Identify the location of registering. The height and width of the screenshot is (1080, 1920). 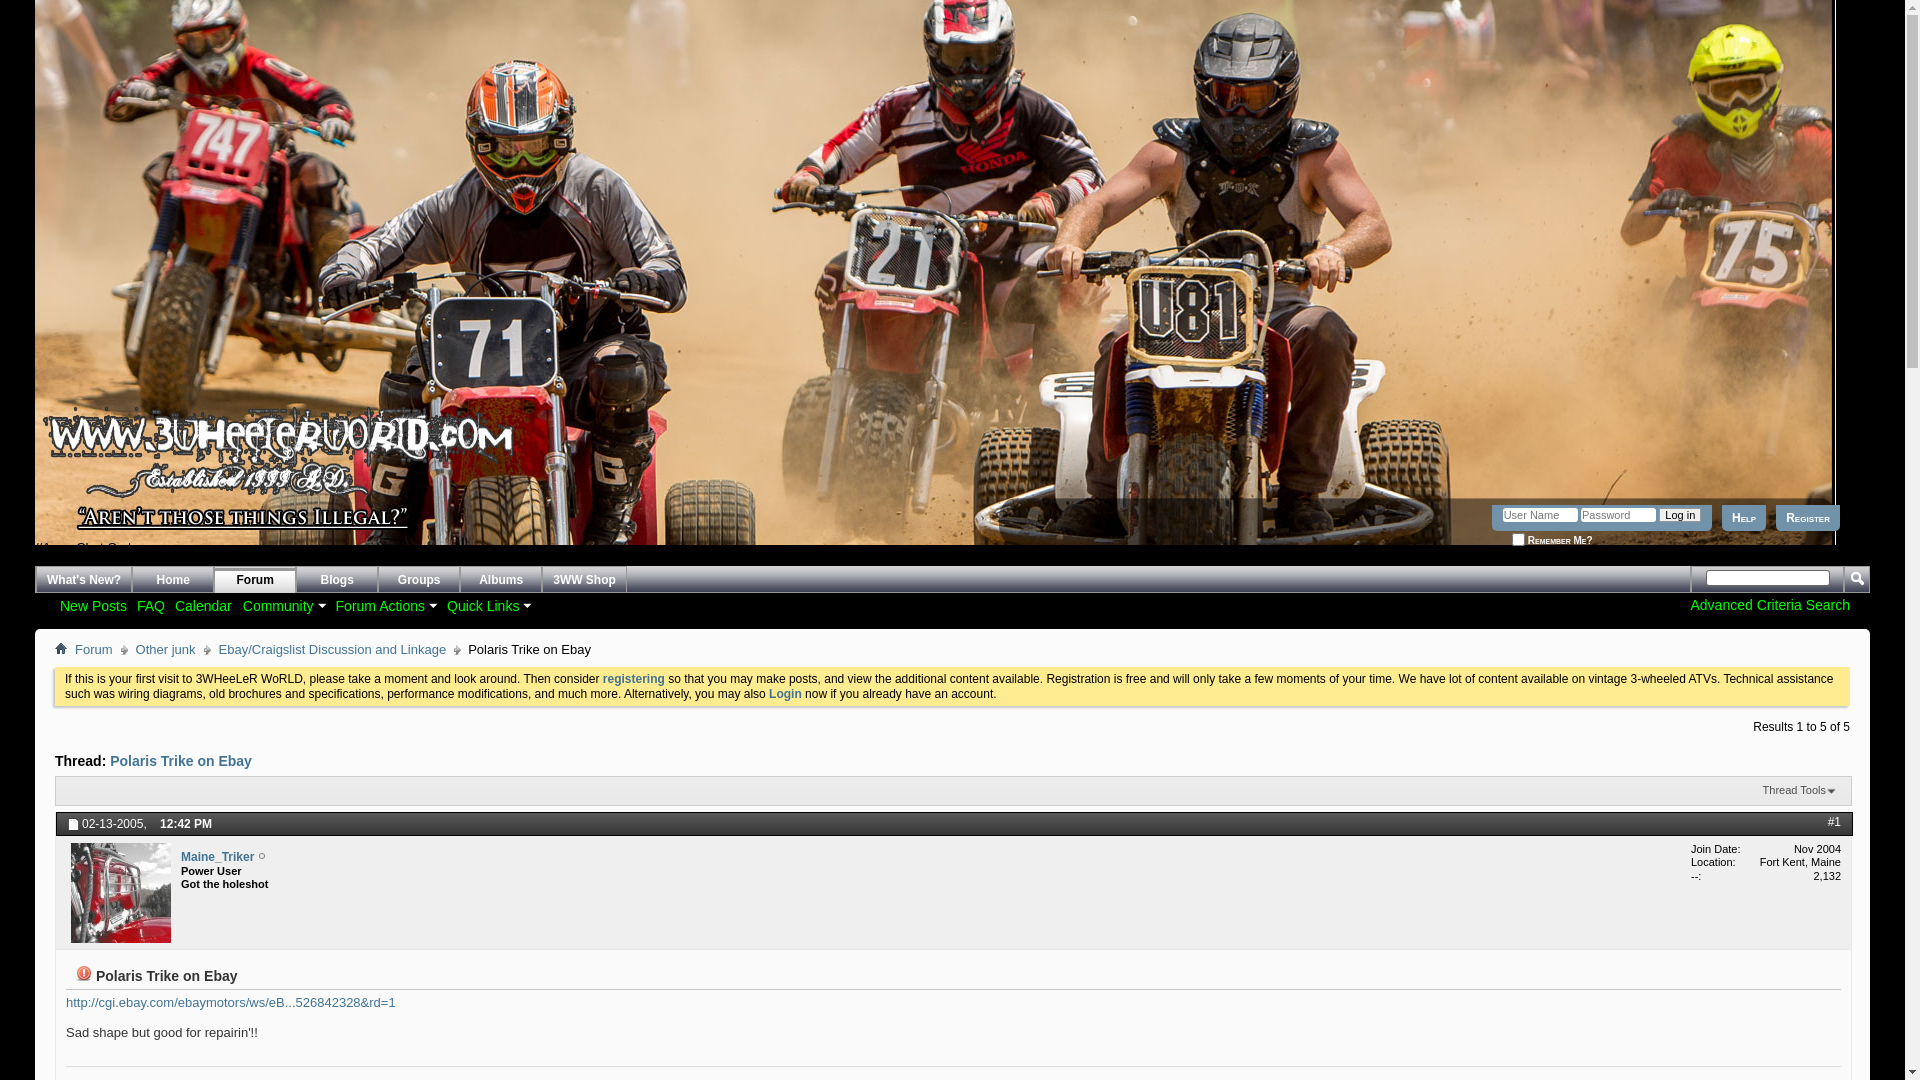
(634, 679).